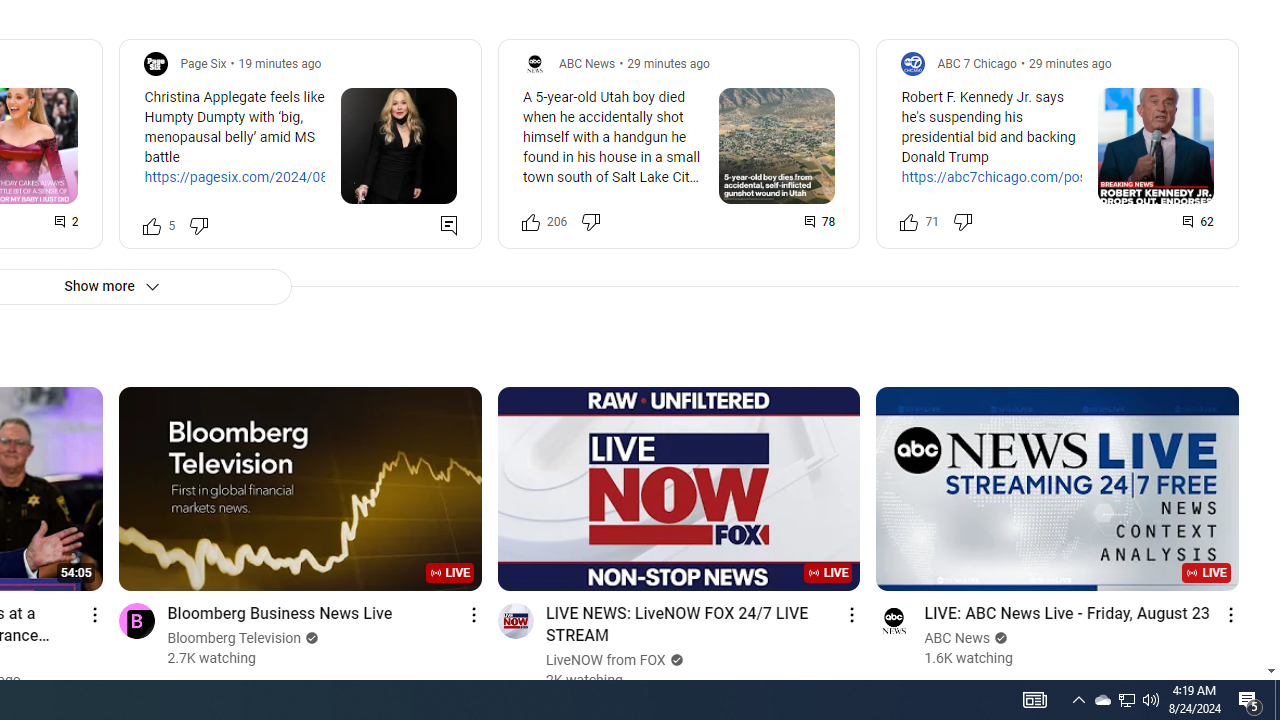 Image resolution: width=1280 pixels, height=720 pixels. I want to click on Comment, so click(1199, 222).